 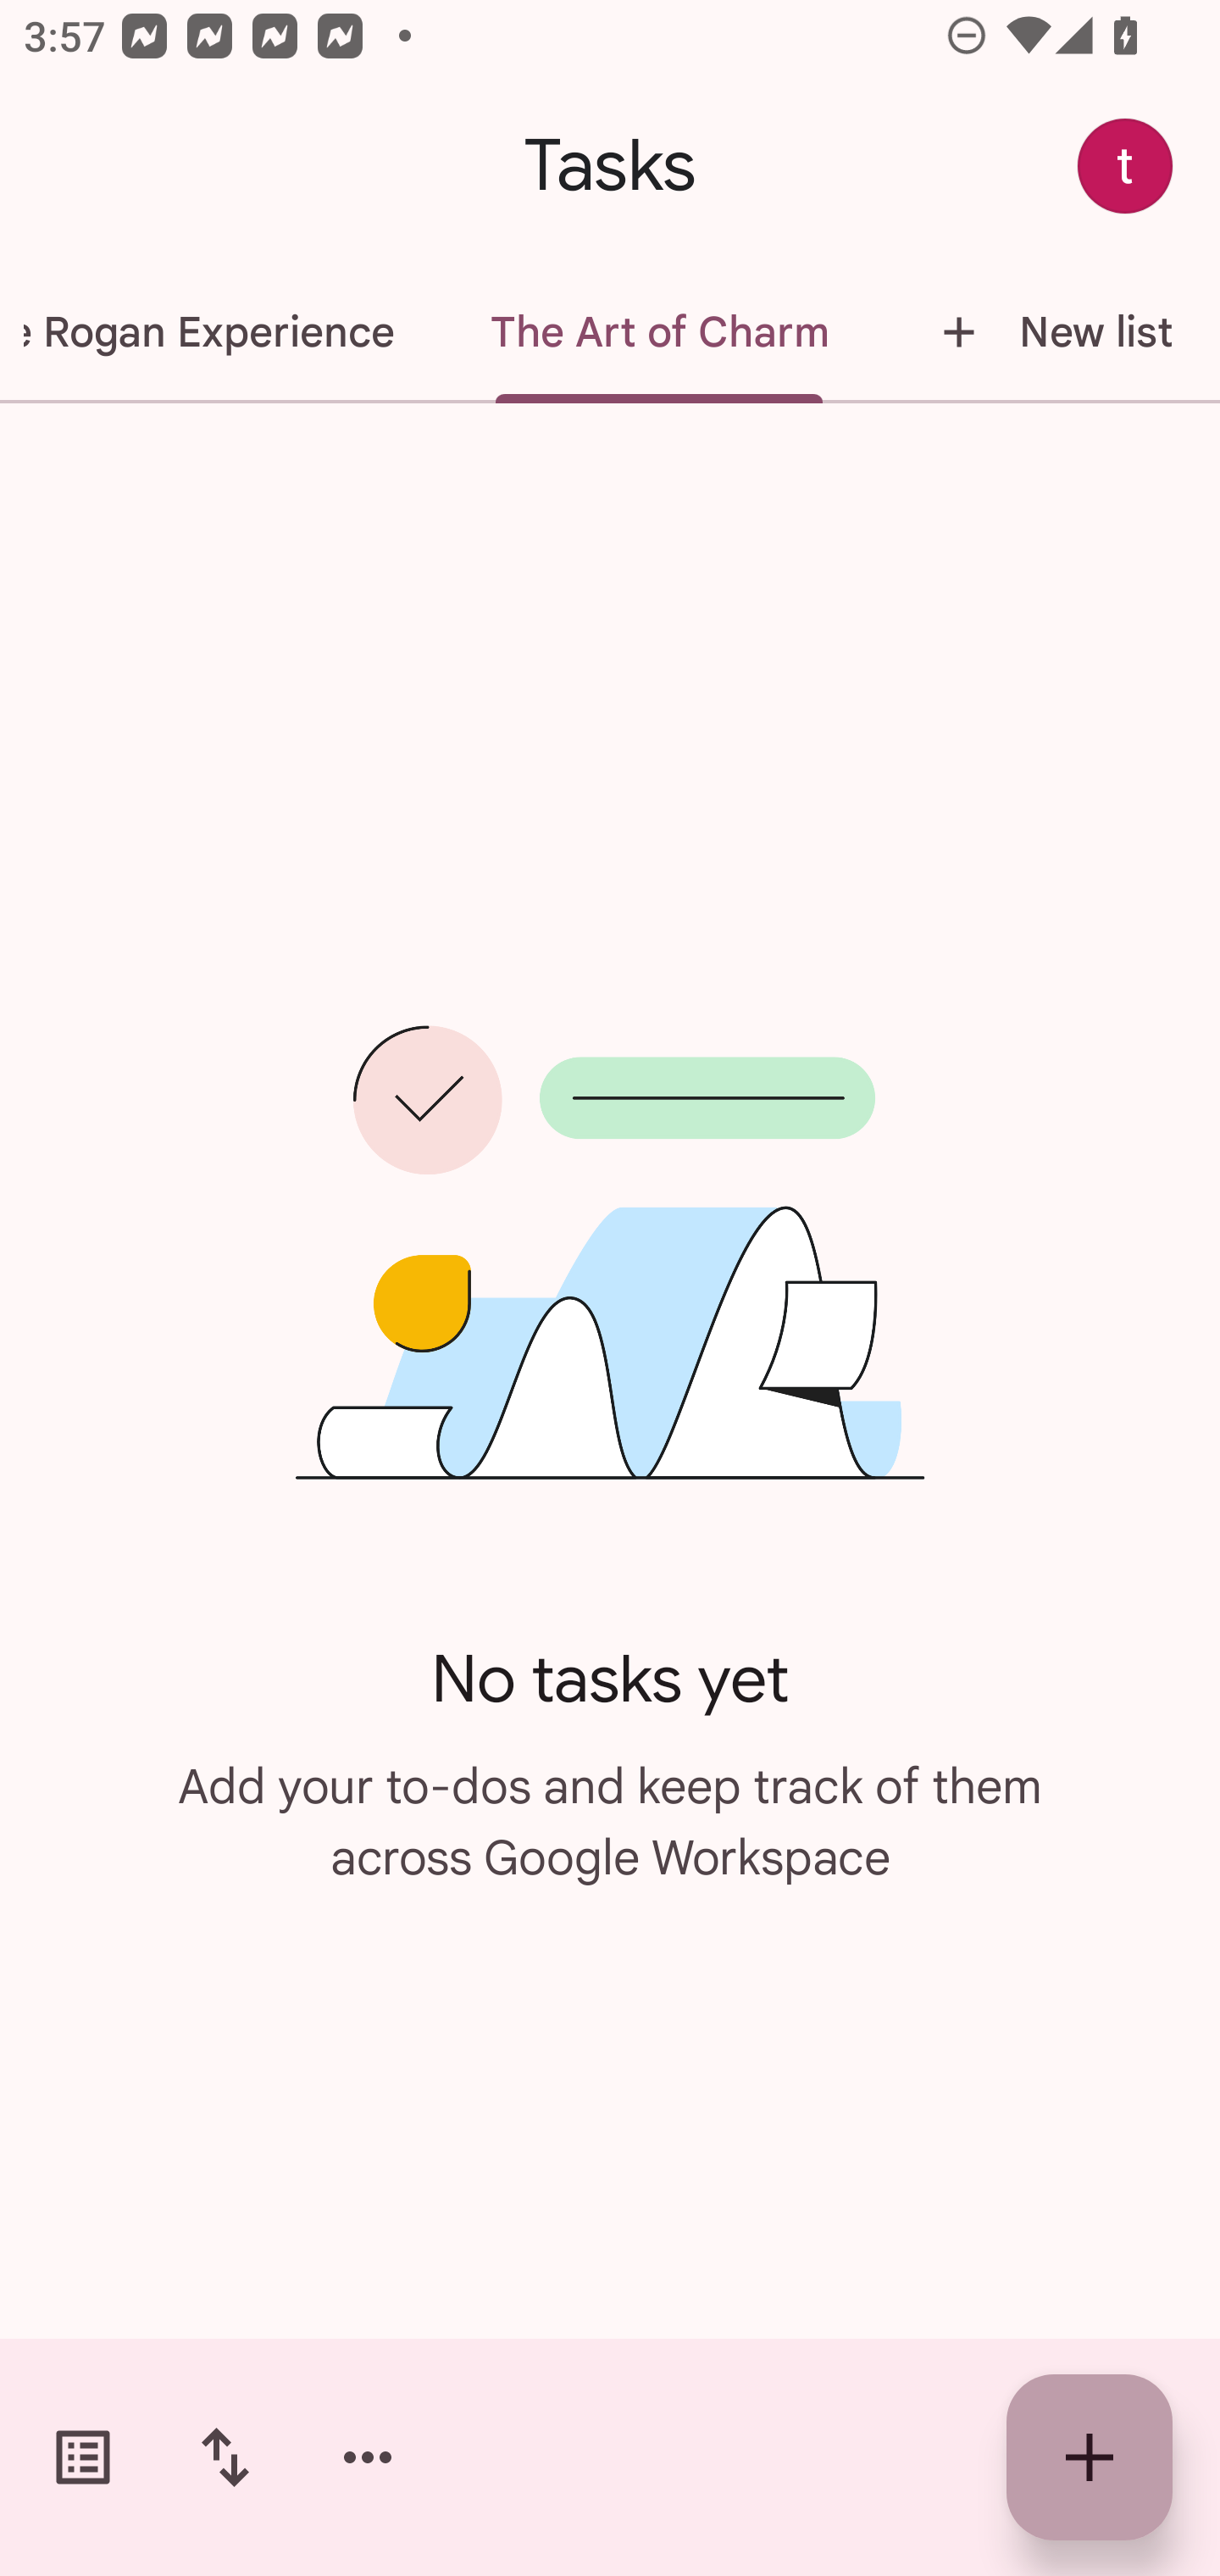 What do you see at coordinates (83, 2457) in the screenshot?
I see `Switch task lists` at bounding box center [83, 2457].